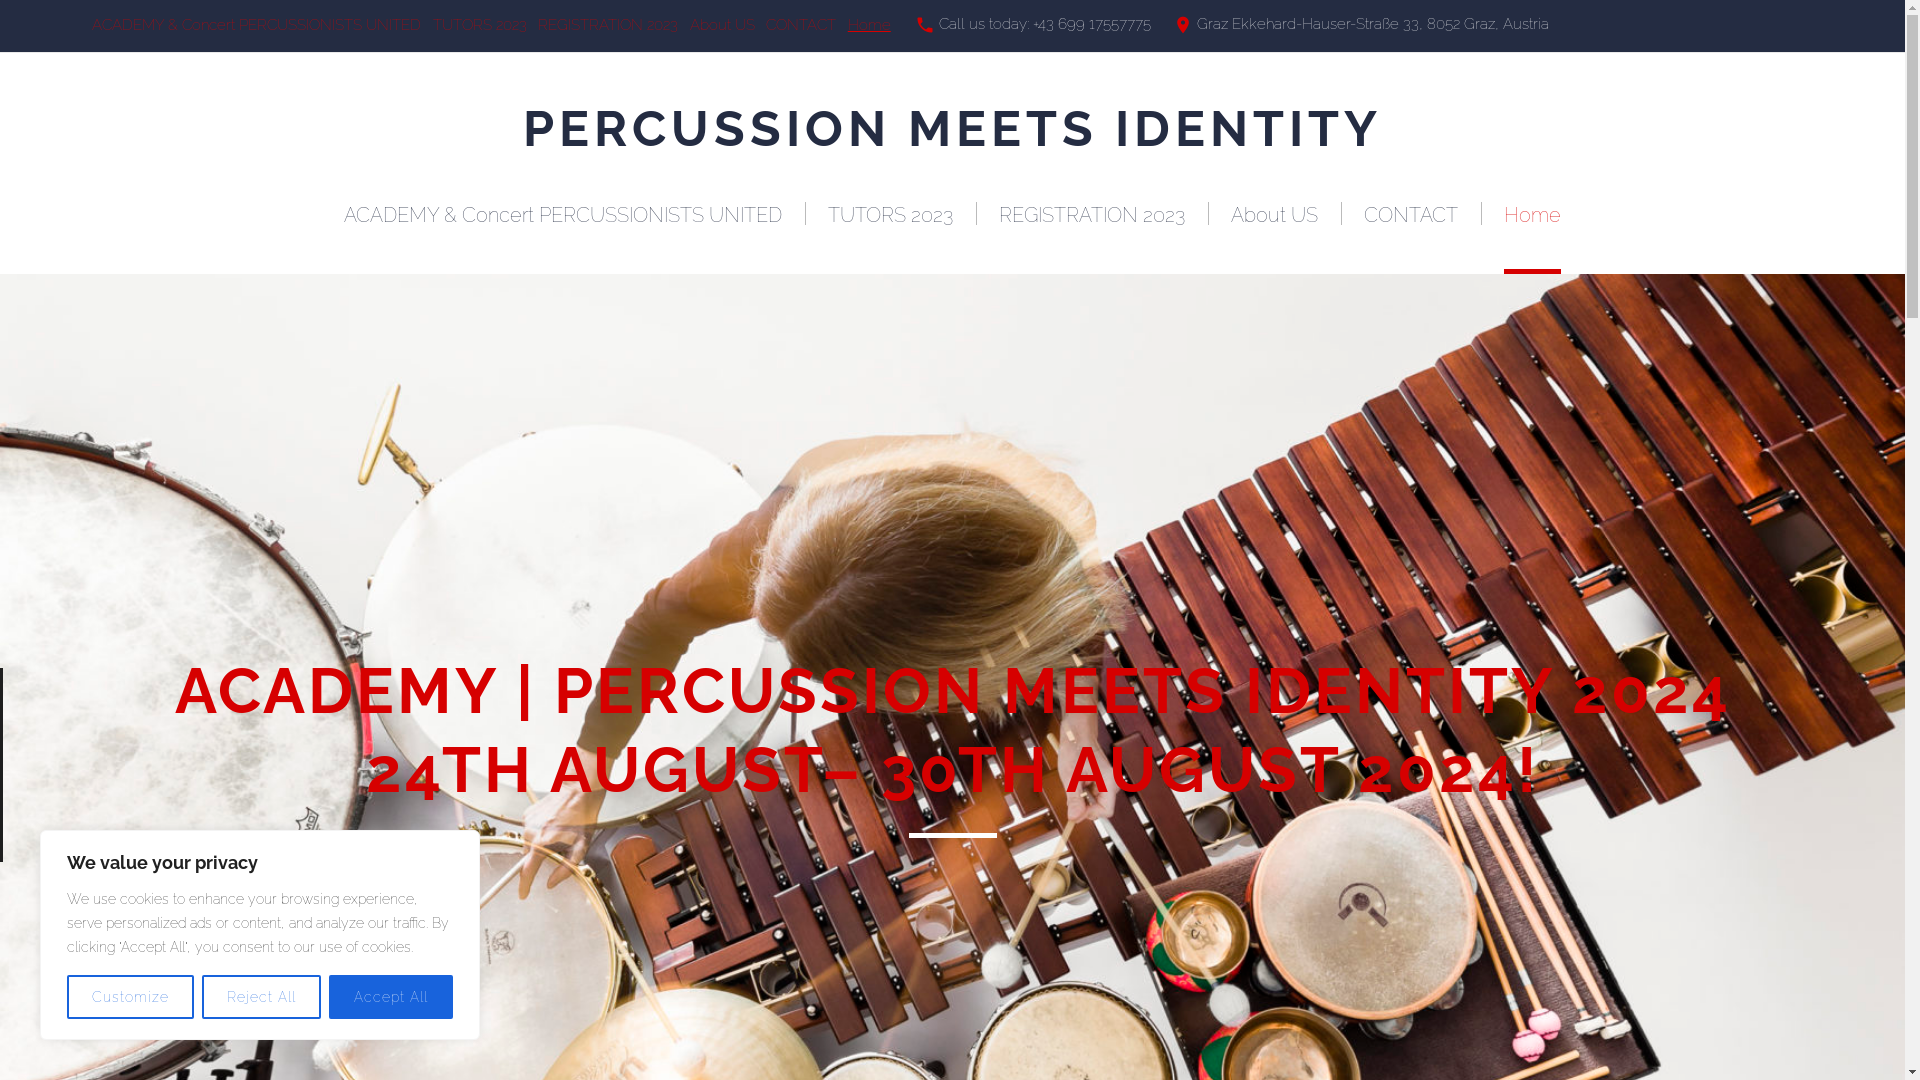  What do you see at coordinates (1411, 215) in the screenshot?
I see `CONTACT` at bounding box center [1411, 215].